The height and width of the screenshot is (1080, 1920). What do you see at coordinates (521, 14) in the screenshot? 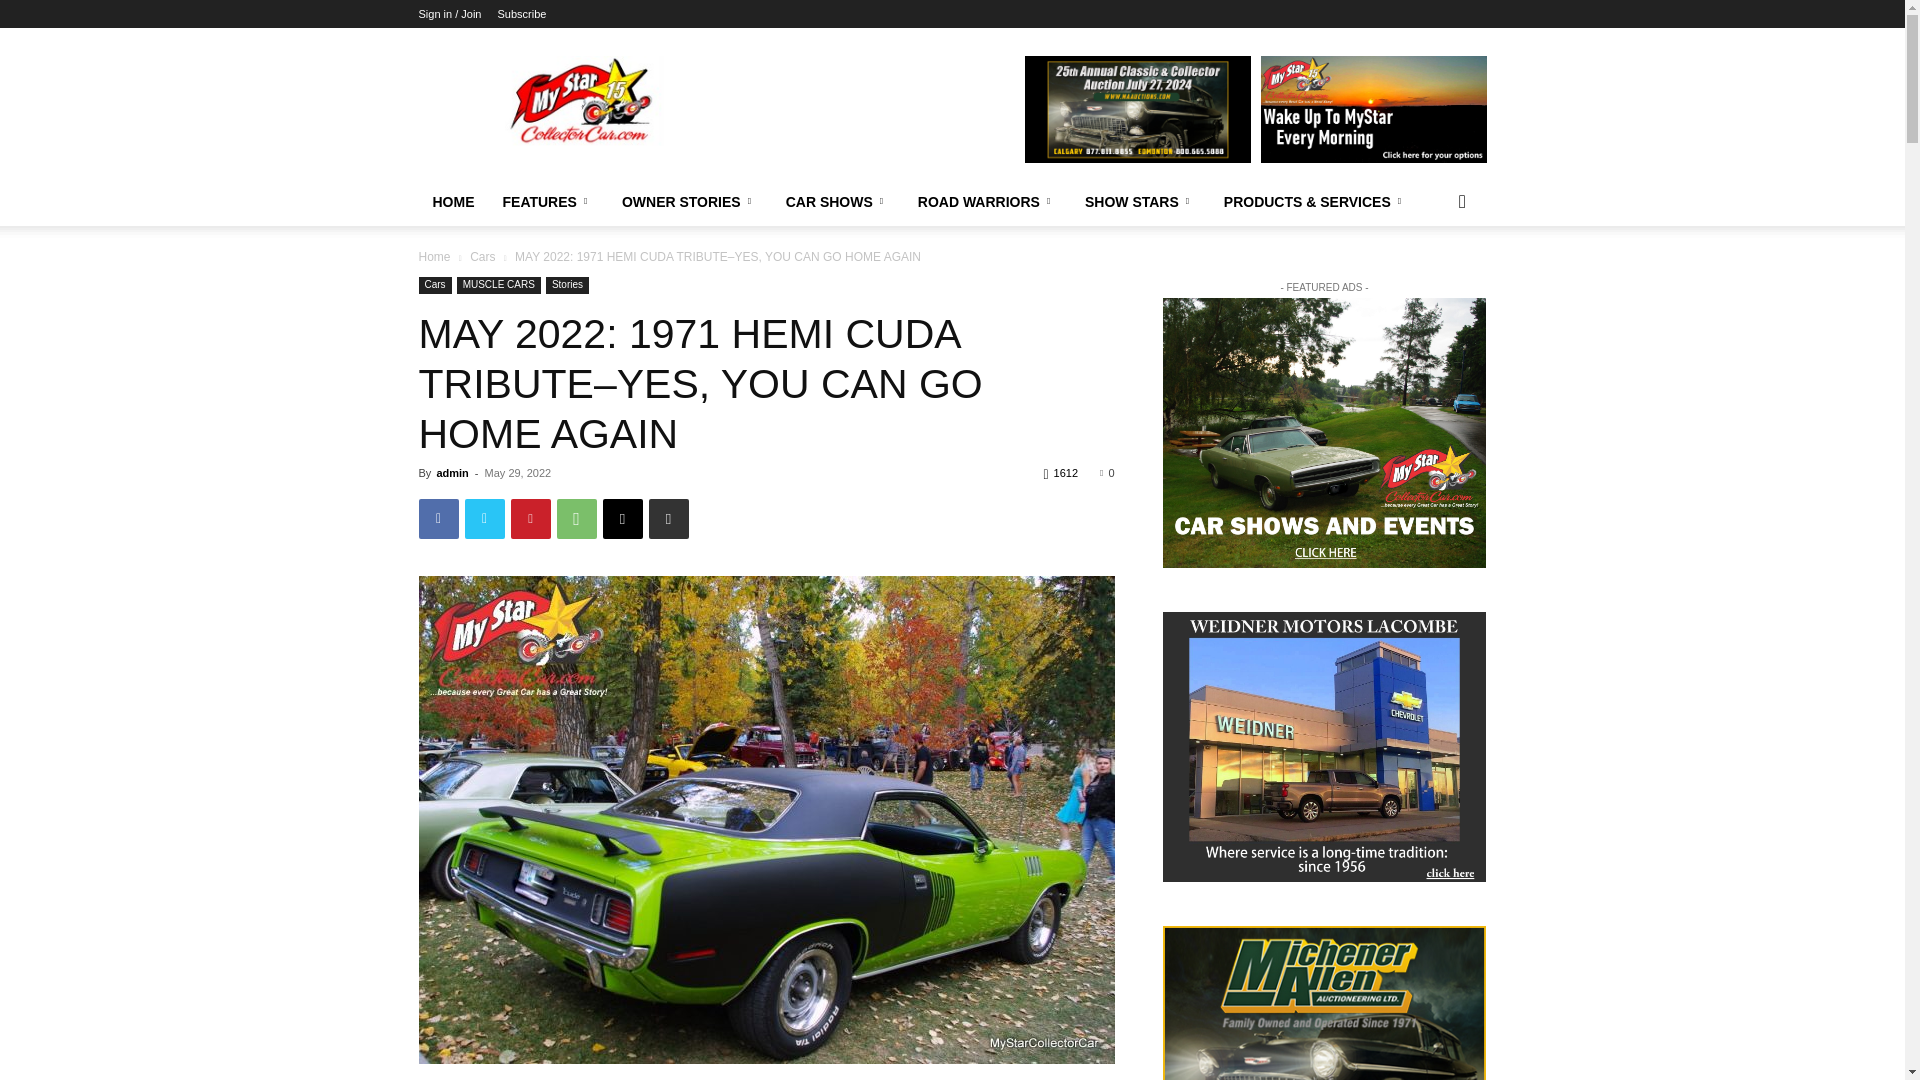
I see `Subscribe` at bounding box center [521, 14].